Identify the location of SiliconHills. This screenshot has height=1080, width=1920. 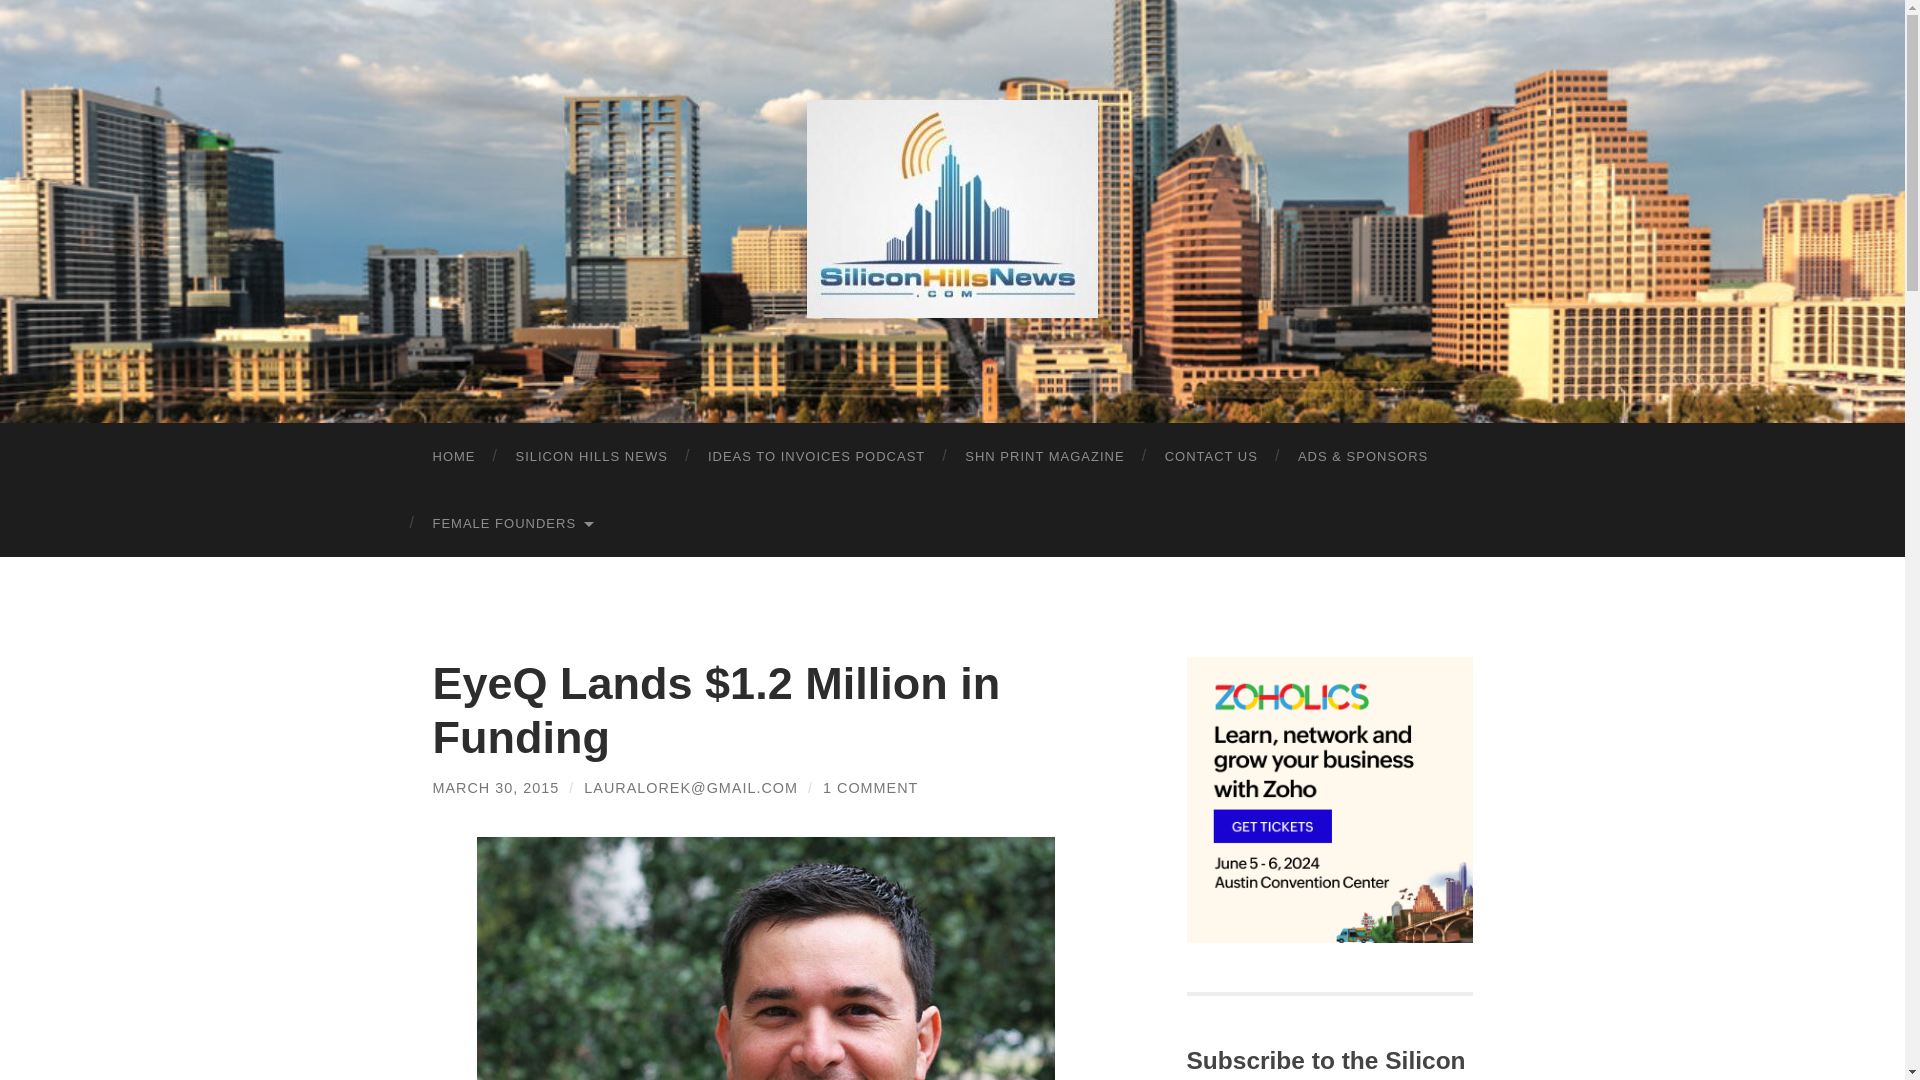
(952, 208).